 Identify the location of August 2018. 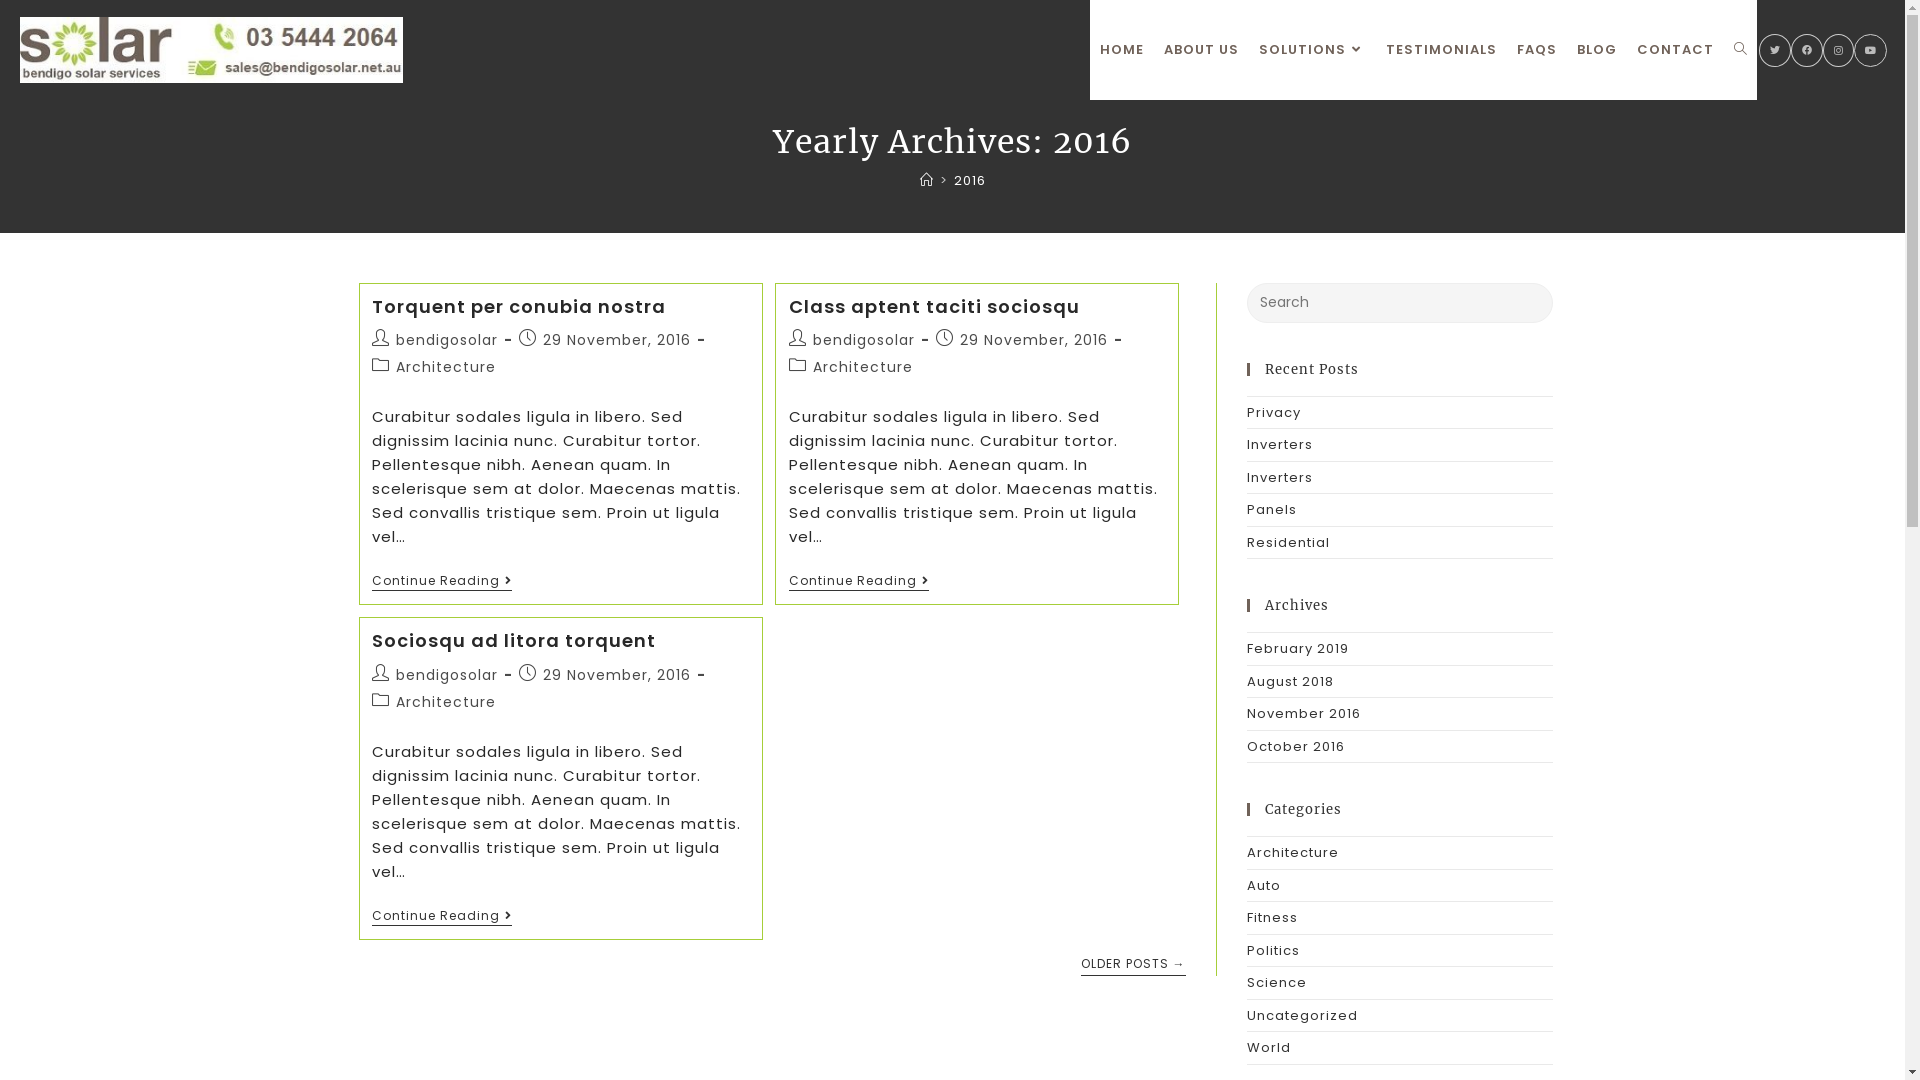
(1290, 682).